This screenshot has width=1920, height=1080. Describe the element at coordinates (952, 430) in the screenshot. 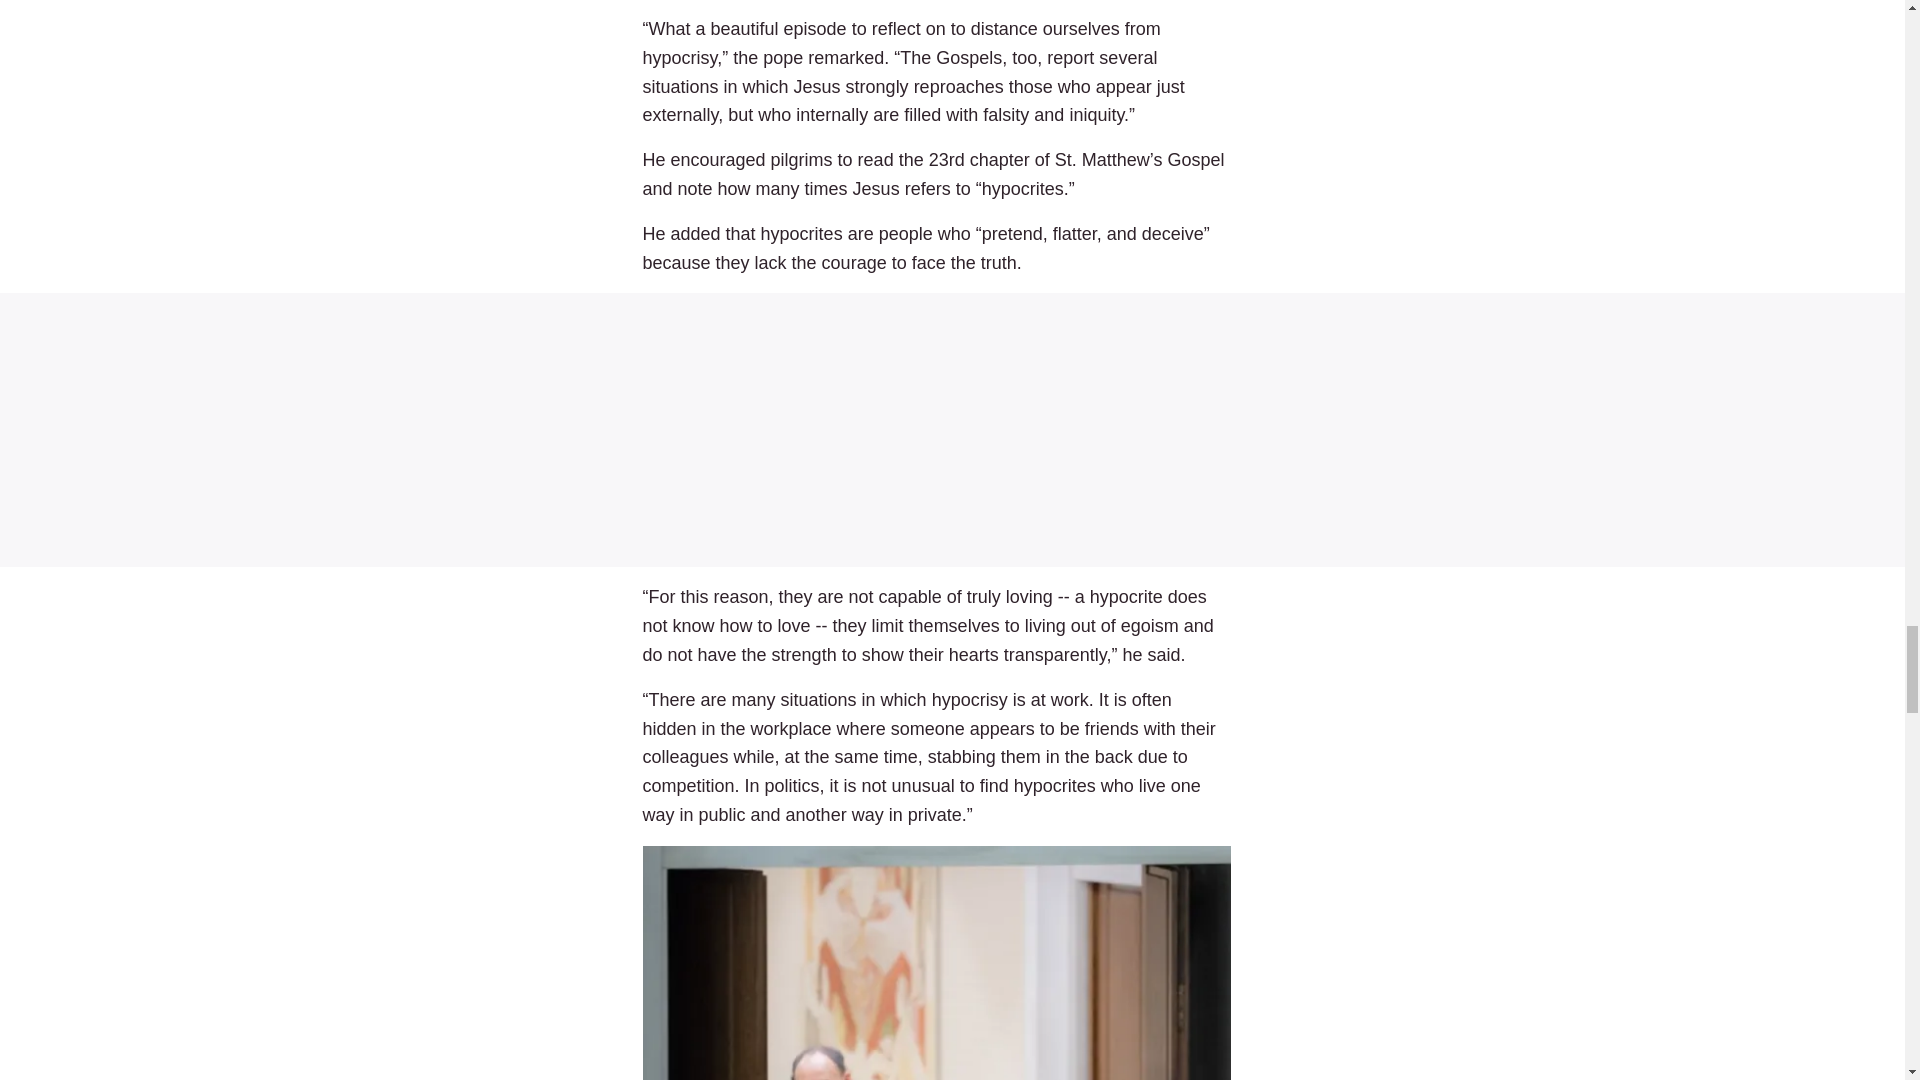

I see `3rd party ad content` at that location.